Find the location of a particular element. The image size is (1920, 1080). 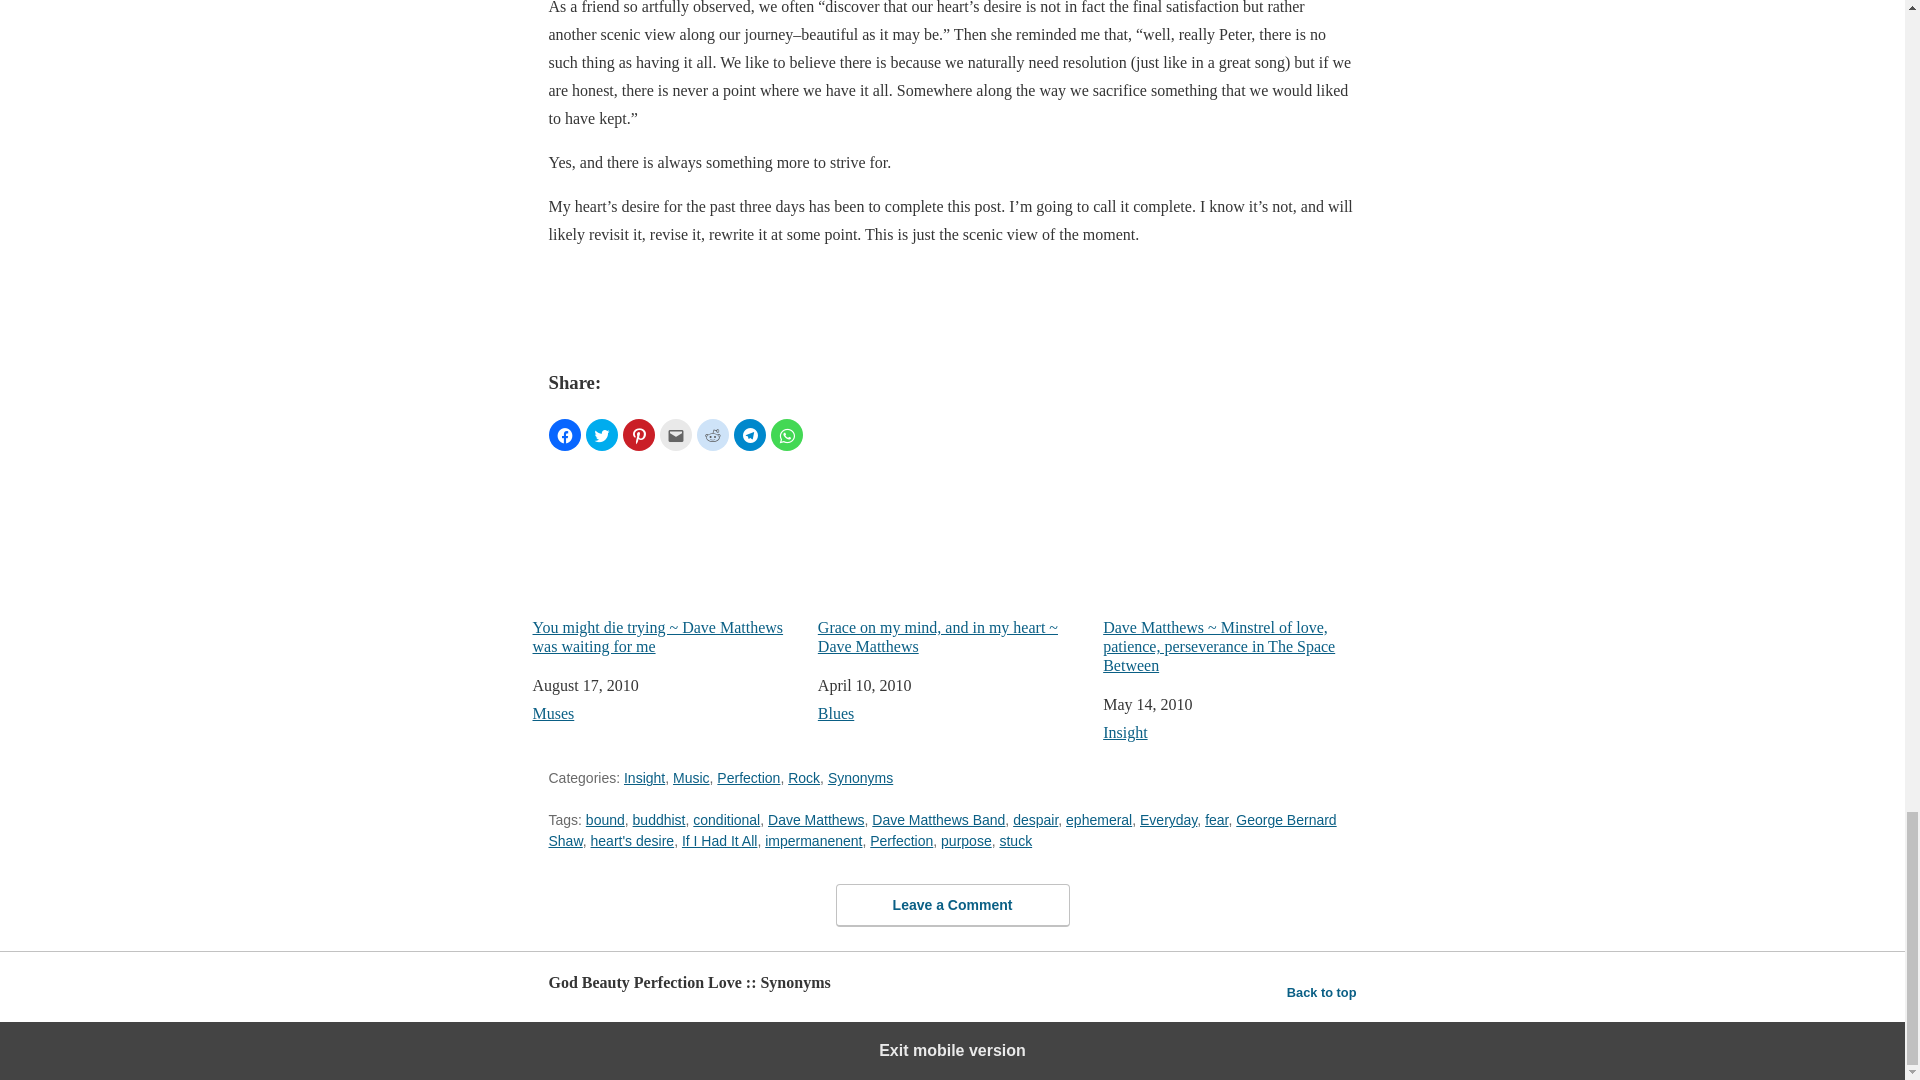

Blues is located at coordinates (836, 714).